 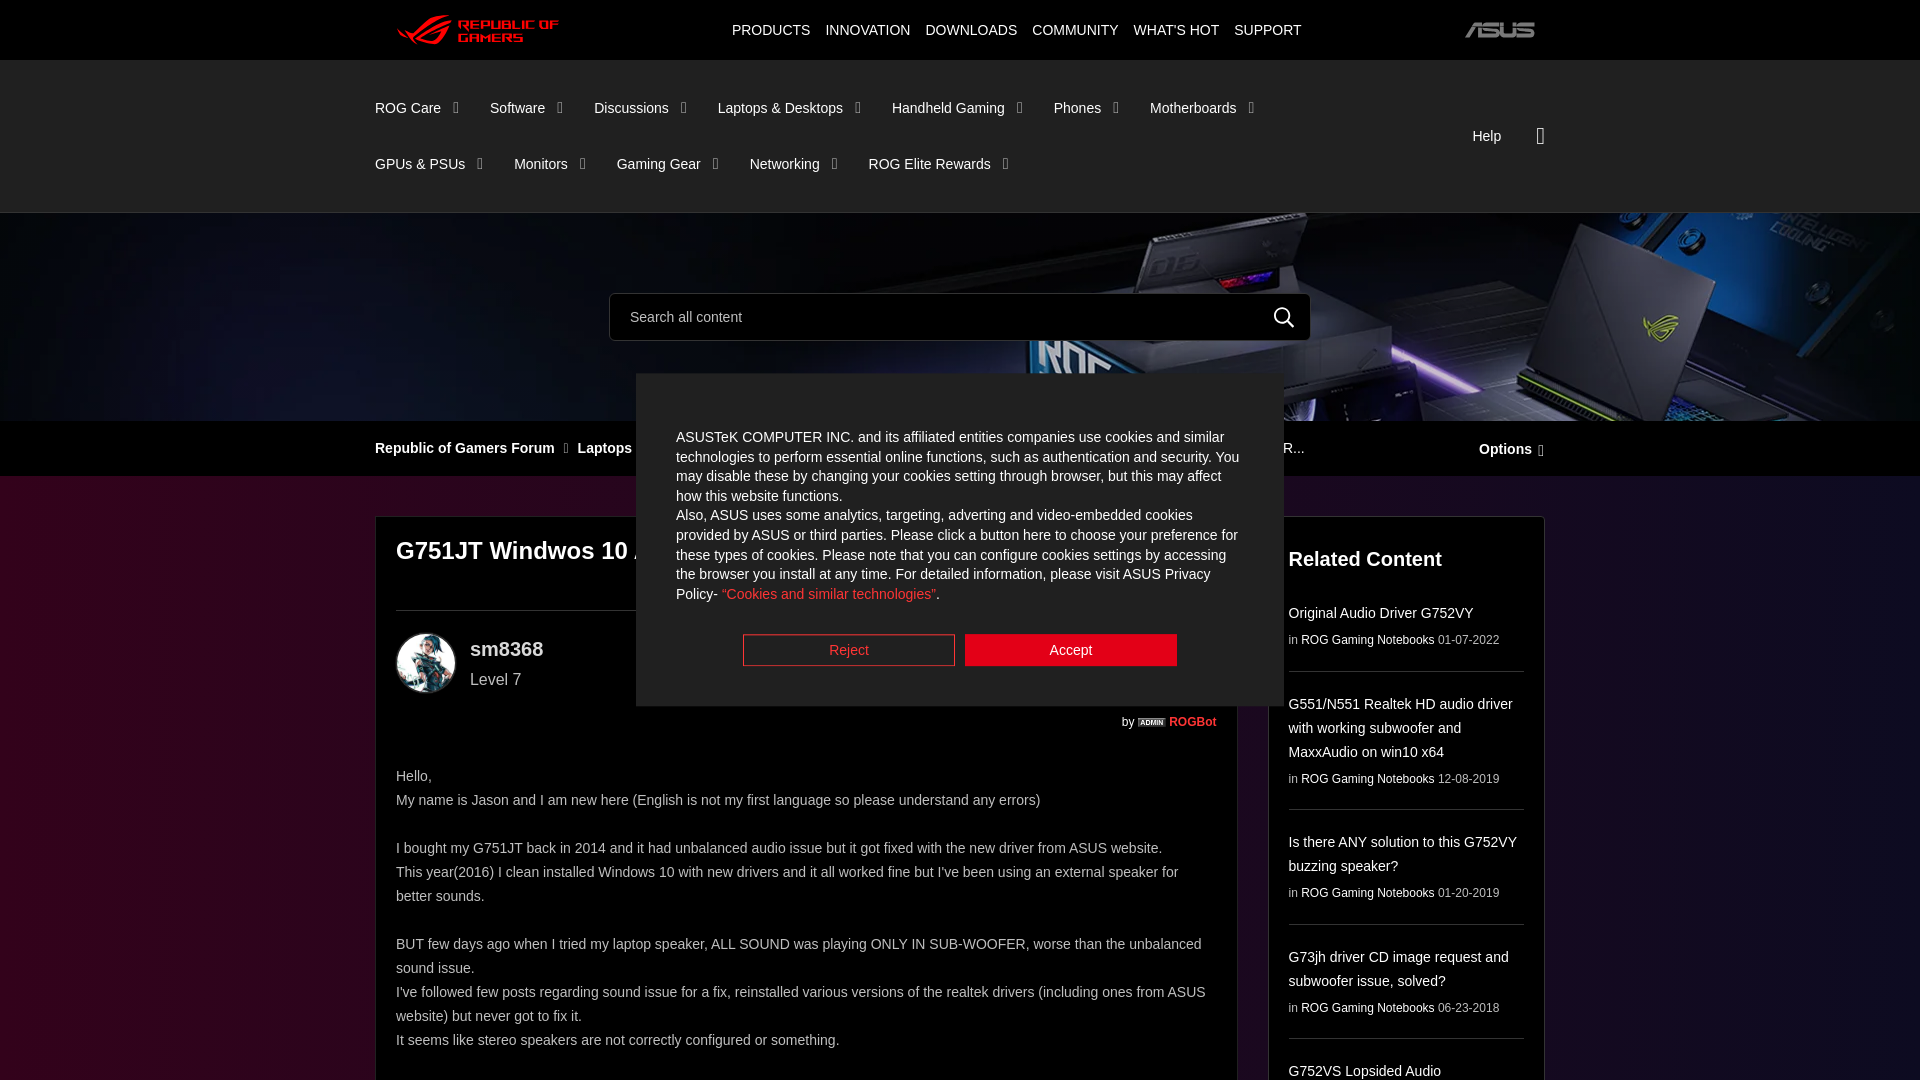 What do you see at coordinates (770, 29) in the screenshot?
I see `PRODUCTS` at bounding box center [770, 29].